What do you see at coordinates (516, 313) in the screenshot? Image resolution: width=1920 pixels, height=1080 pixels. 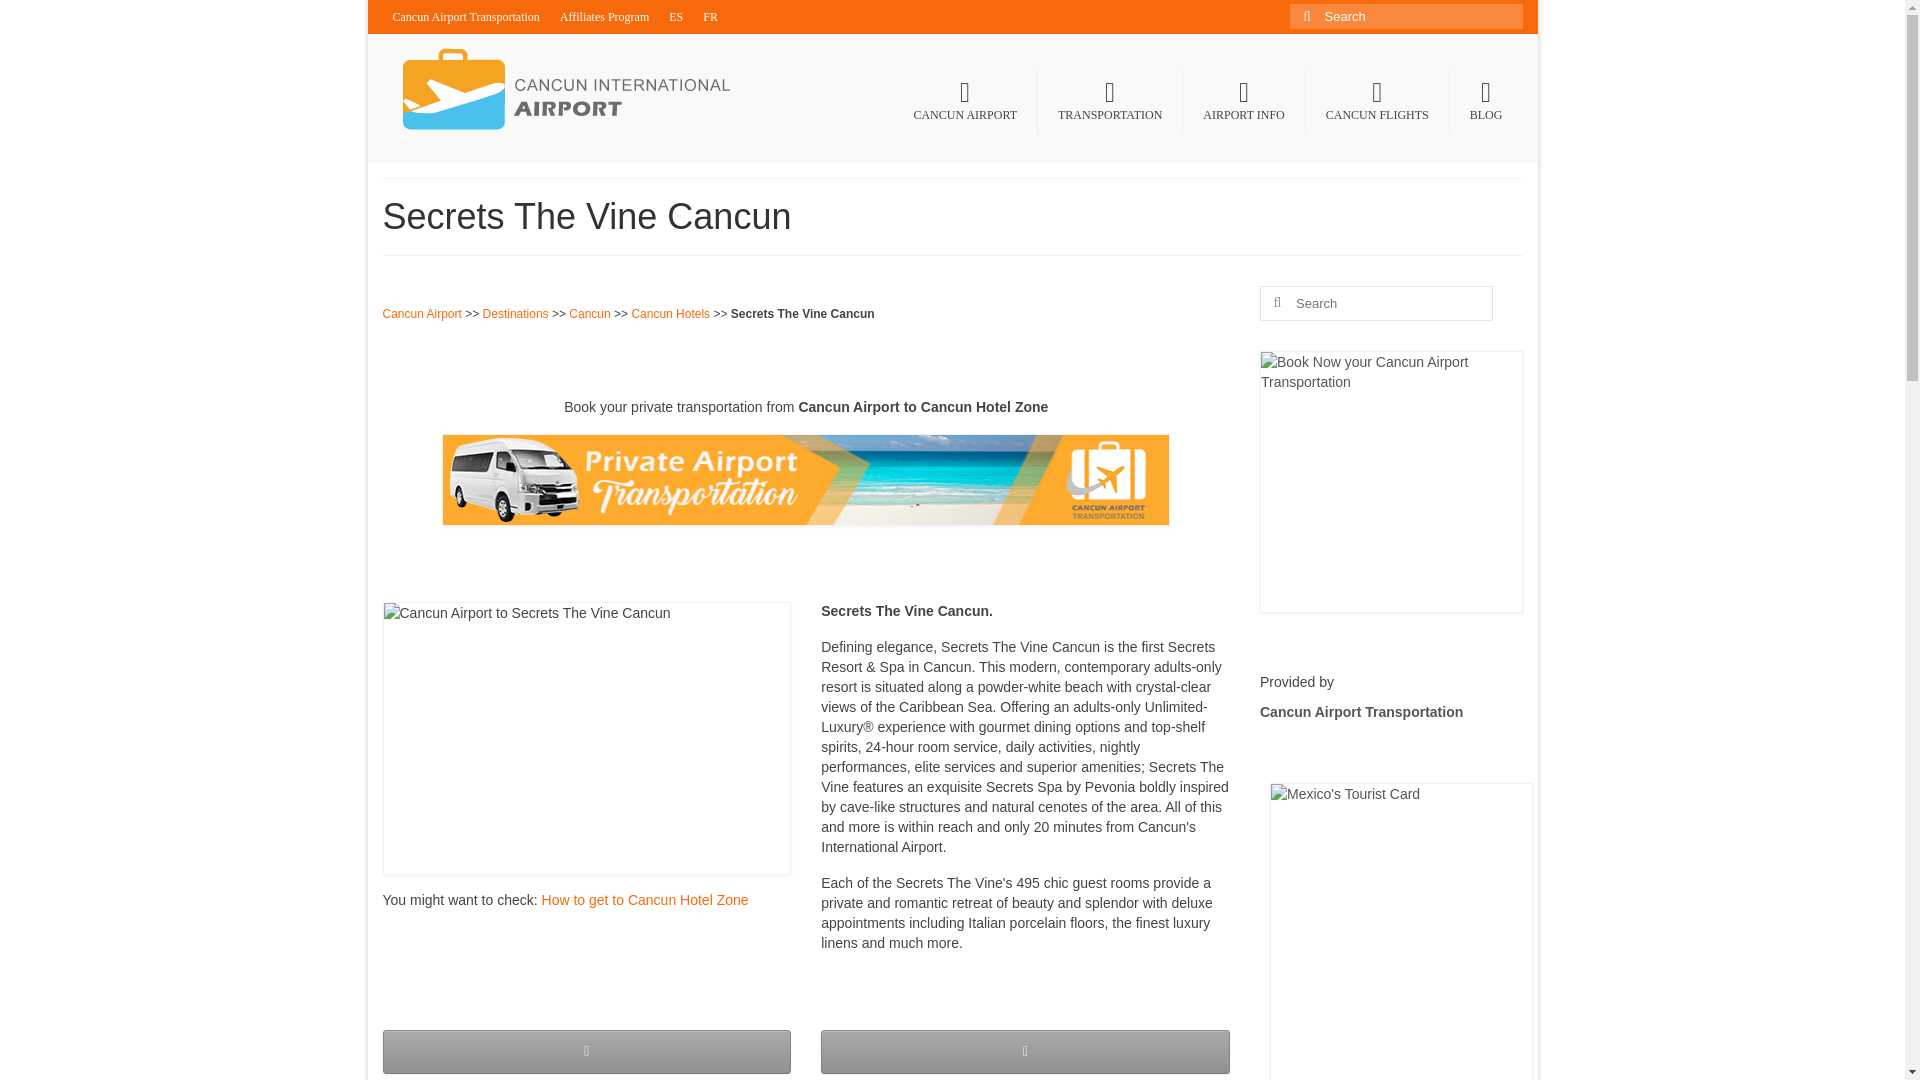 I see `Destinations` at bounding box center [516, 313].